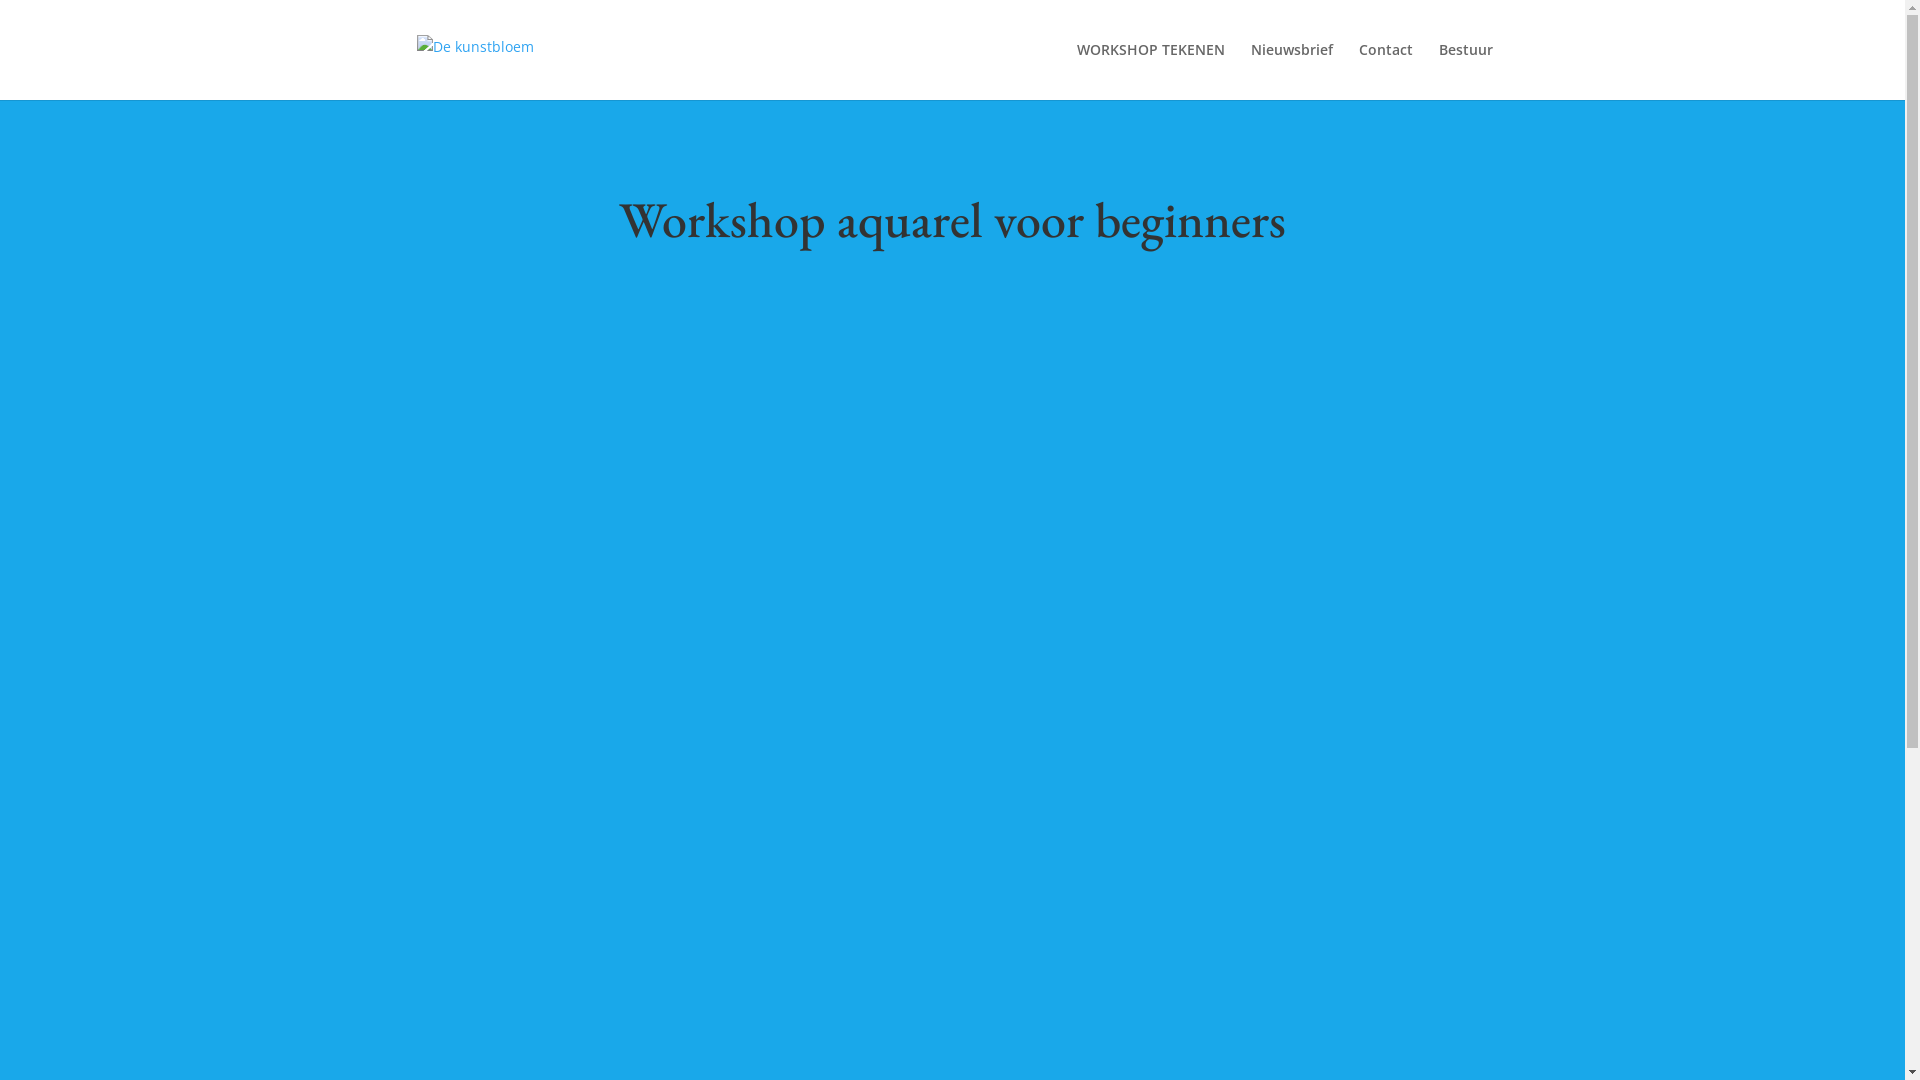 The height and width of the screenshot is (1080, 1920). I want to click on WORKSHOP TEKENEN, so click(1150, 72).